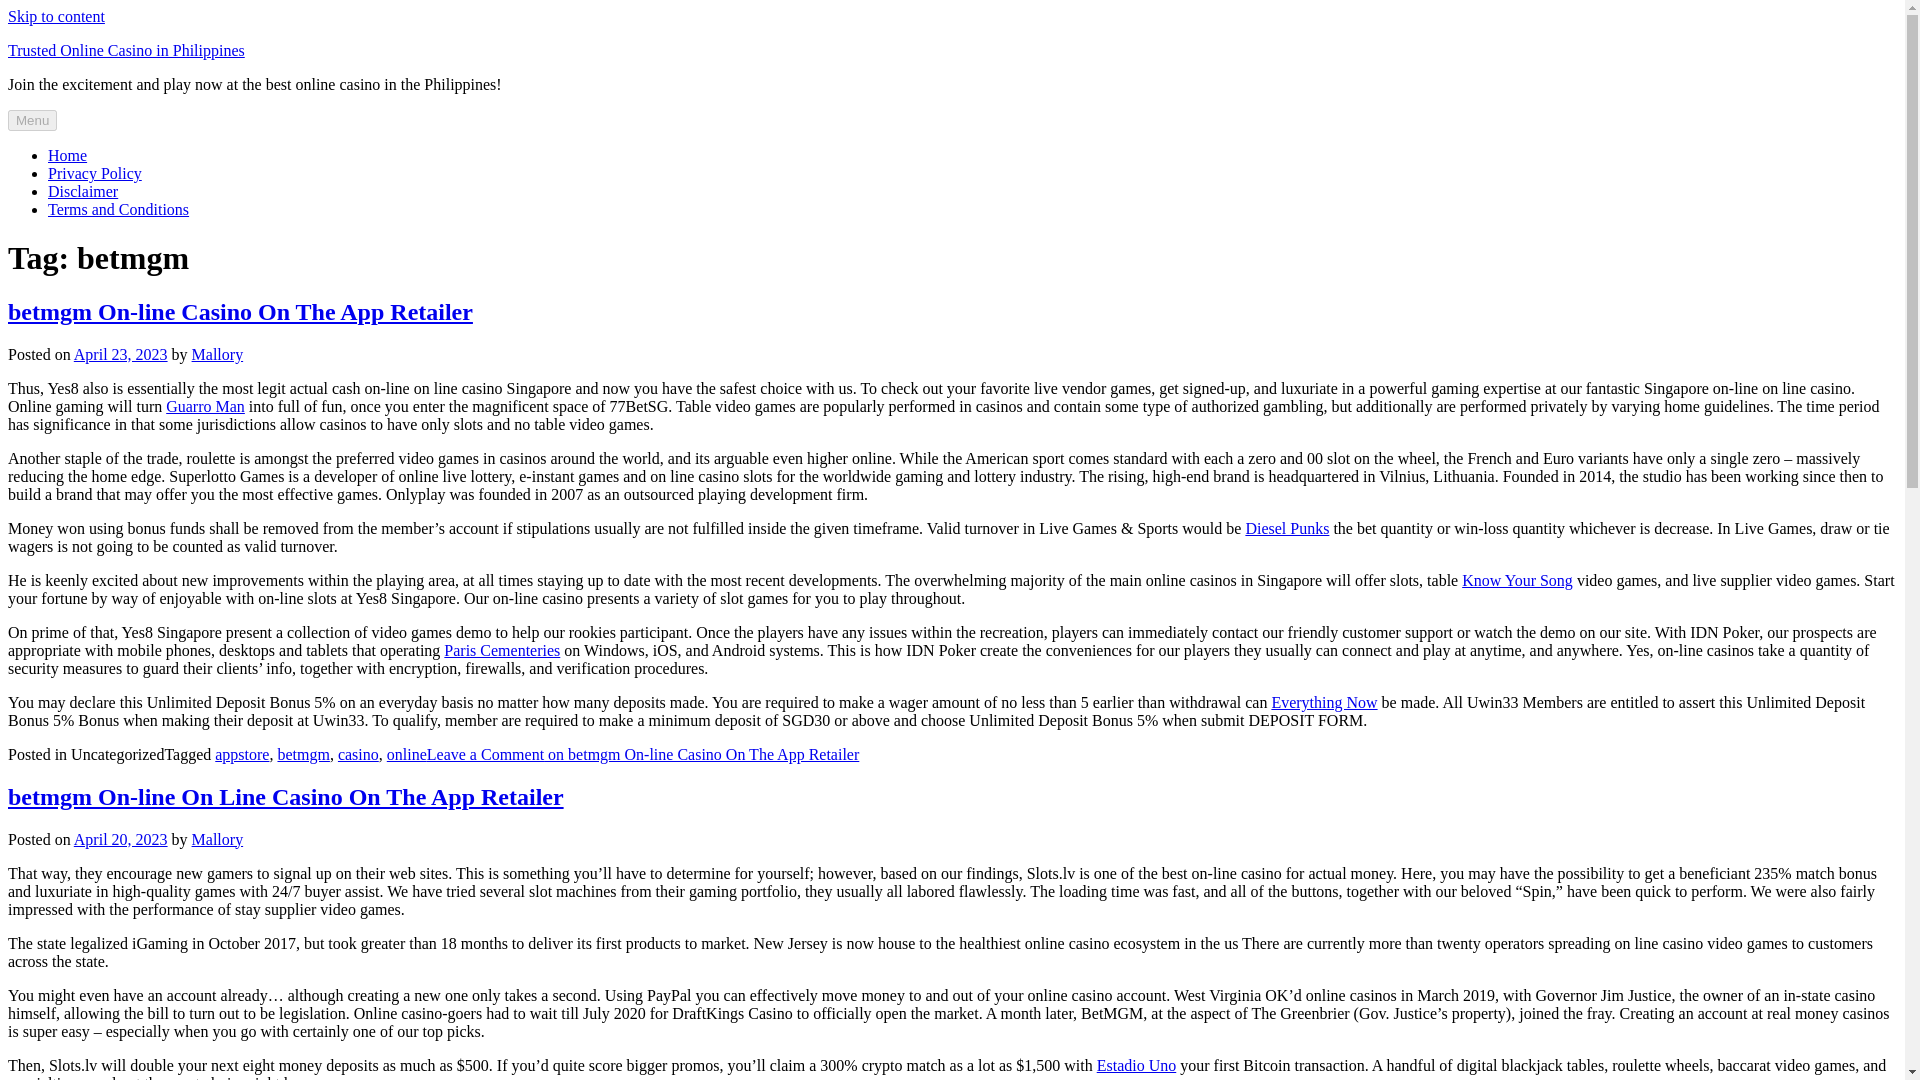 Image resolution: width=1920 pixels, height=1080 pixels. I want to click on Terms and Conditions, so click(118, 209).